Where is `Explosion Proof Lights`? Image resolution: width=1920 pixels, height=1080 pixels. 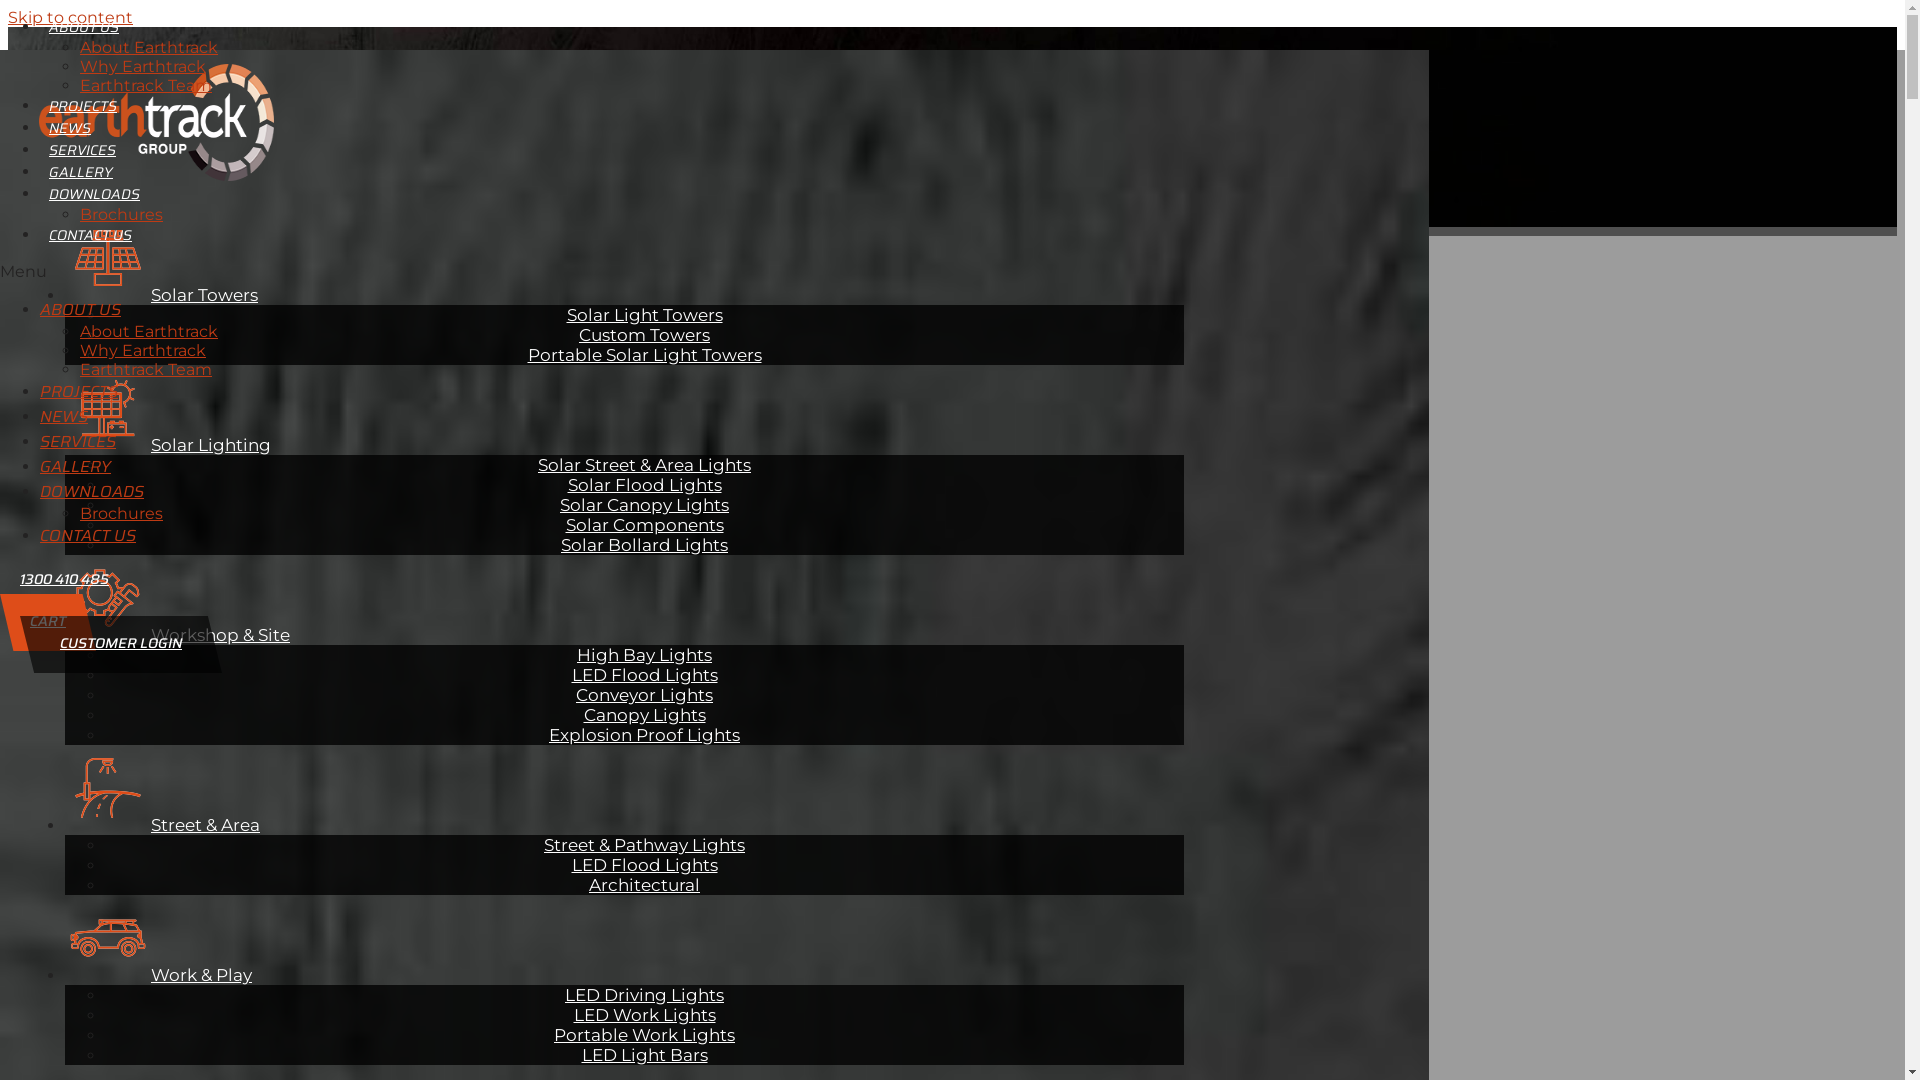 Explosion Proof Lights is located at coordinates (644, 734).